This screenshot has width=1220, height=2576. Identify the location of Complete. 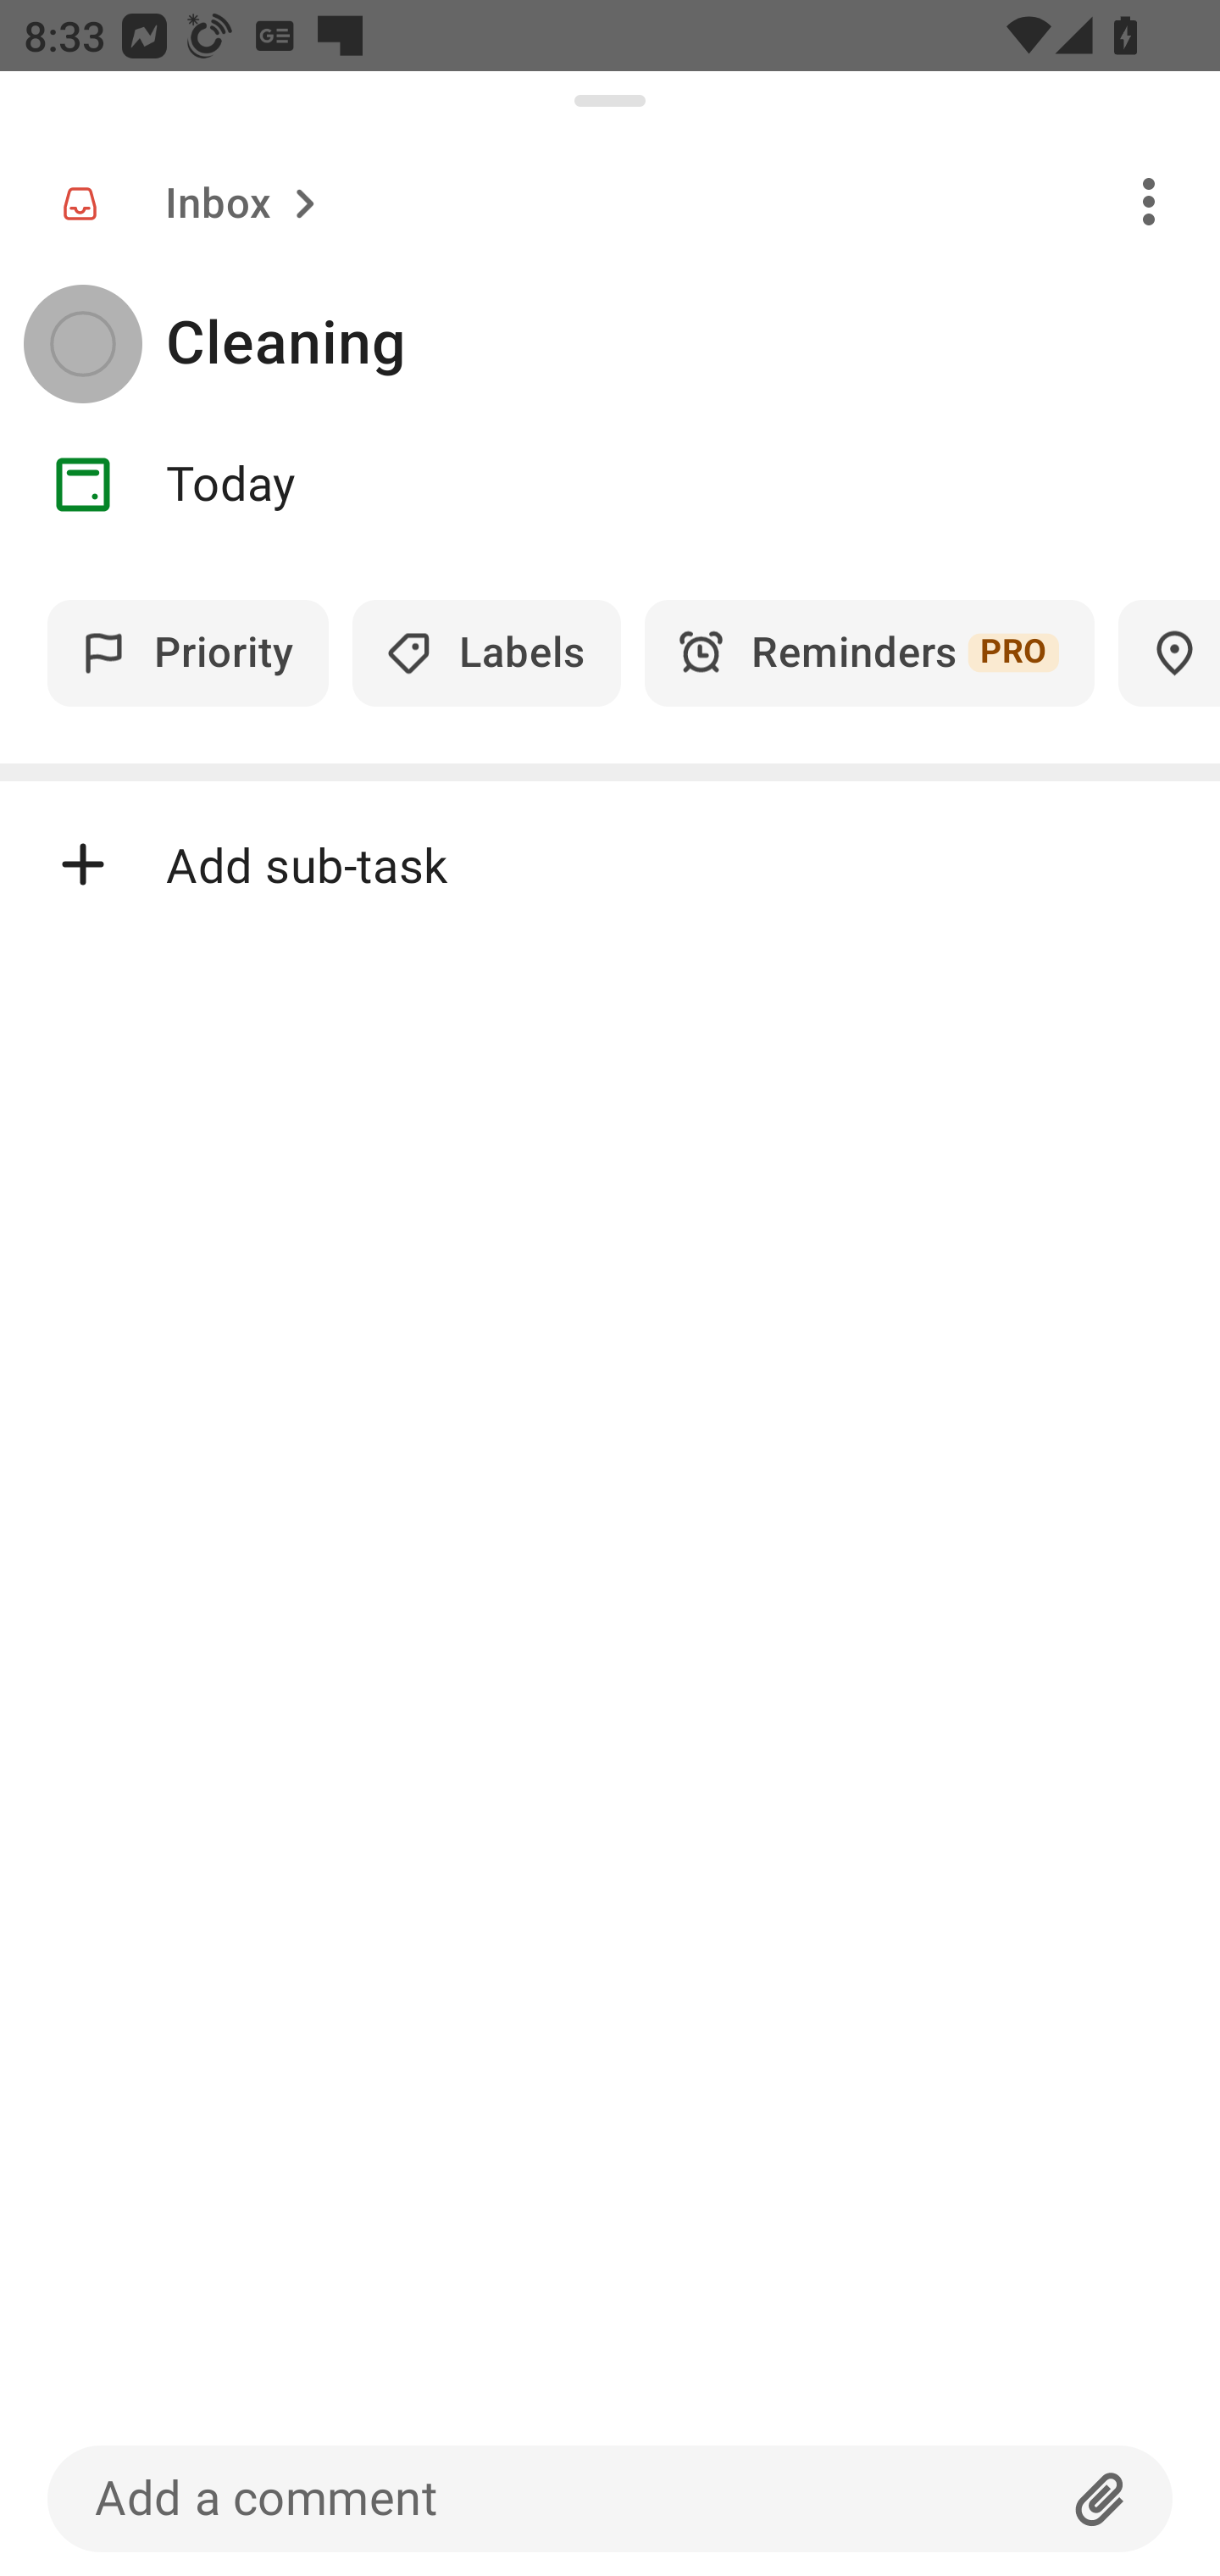
(82, 344).